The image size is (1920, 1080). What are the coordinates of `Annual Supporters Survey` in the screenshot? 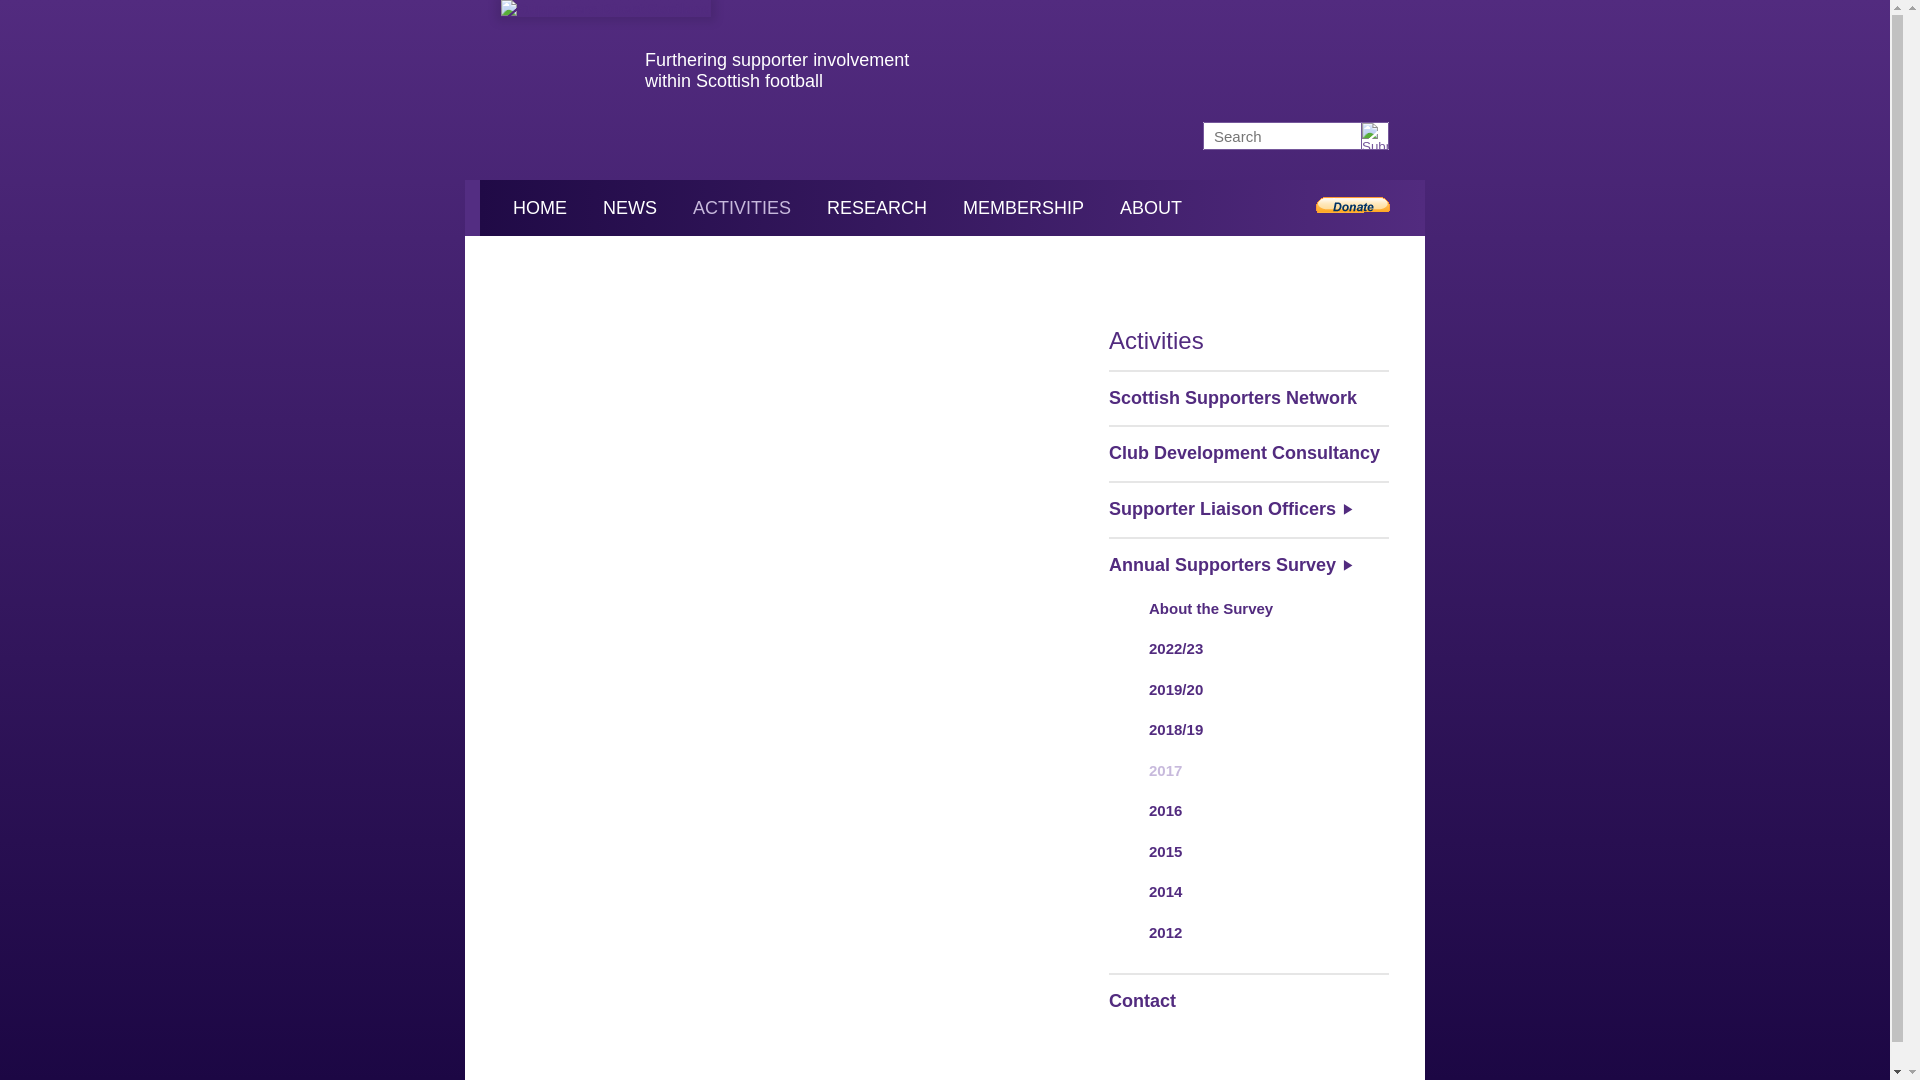 It's located at (1248, 564).